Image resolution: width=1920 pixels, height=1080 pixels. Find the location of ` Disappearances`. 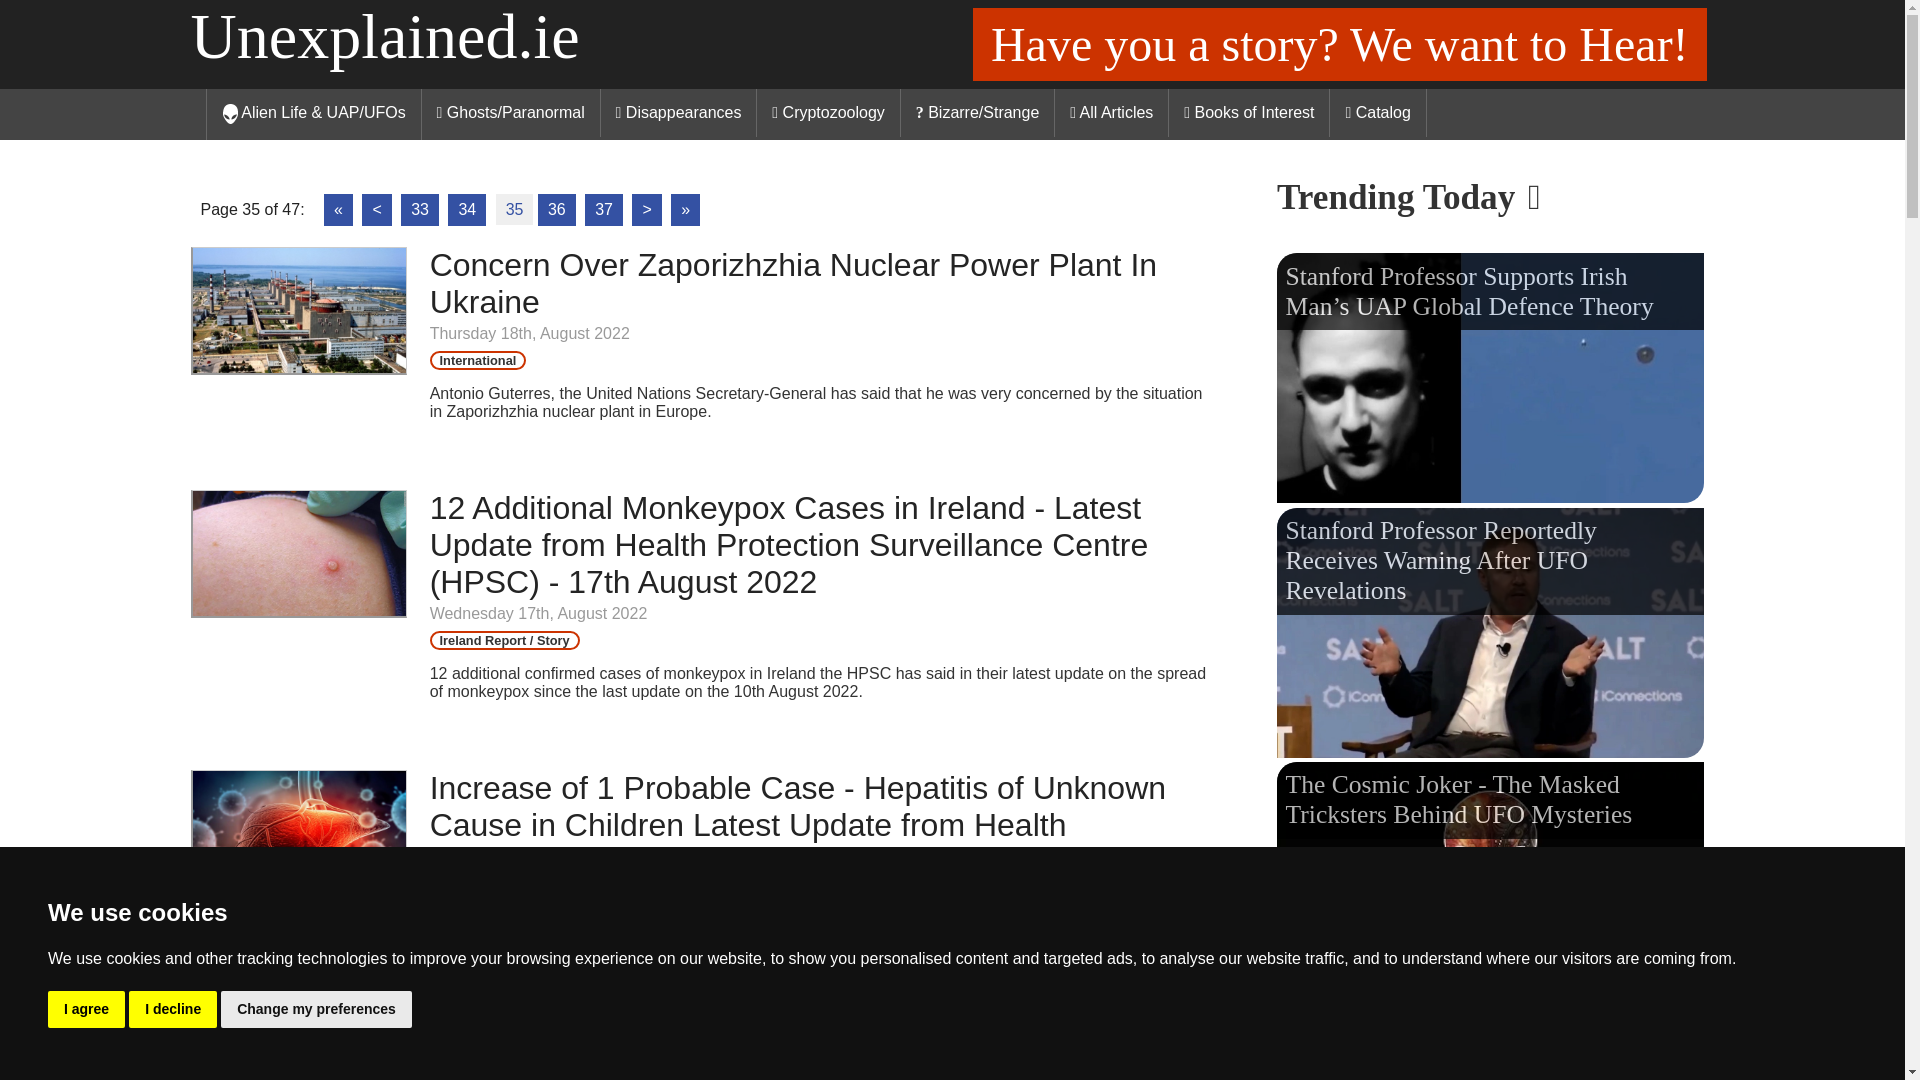

 Disappearances is located at coordinates (679, 112).